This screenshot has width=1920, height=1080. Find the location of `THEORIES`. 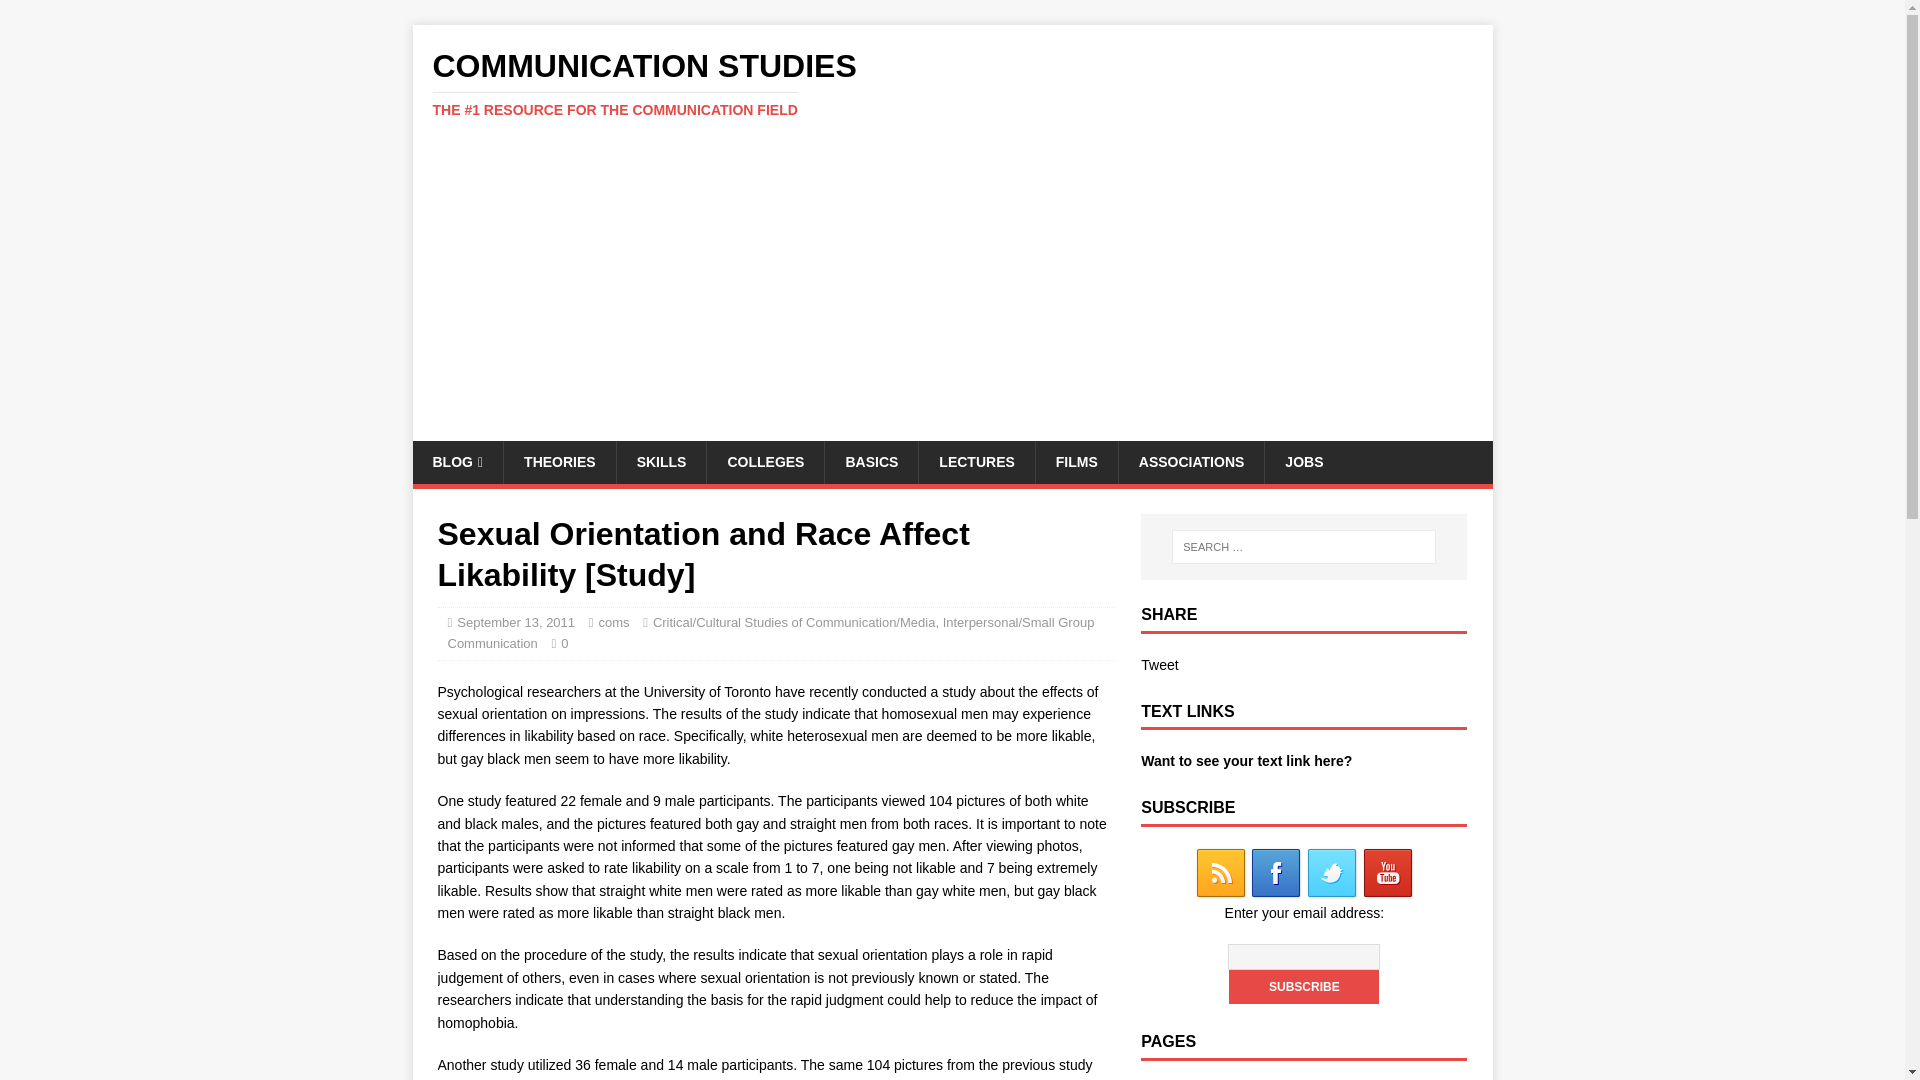

THEORIES is located at coordinates (560, 461).